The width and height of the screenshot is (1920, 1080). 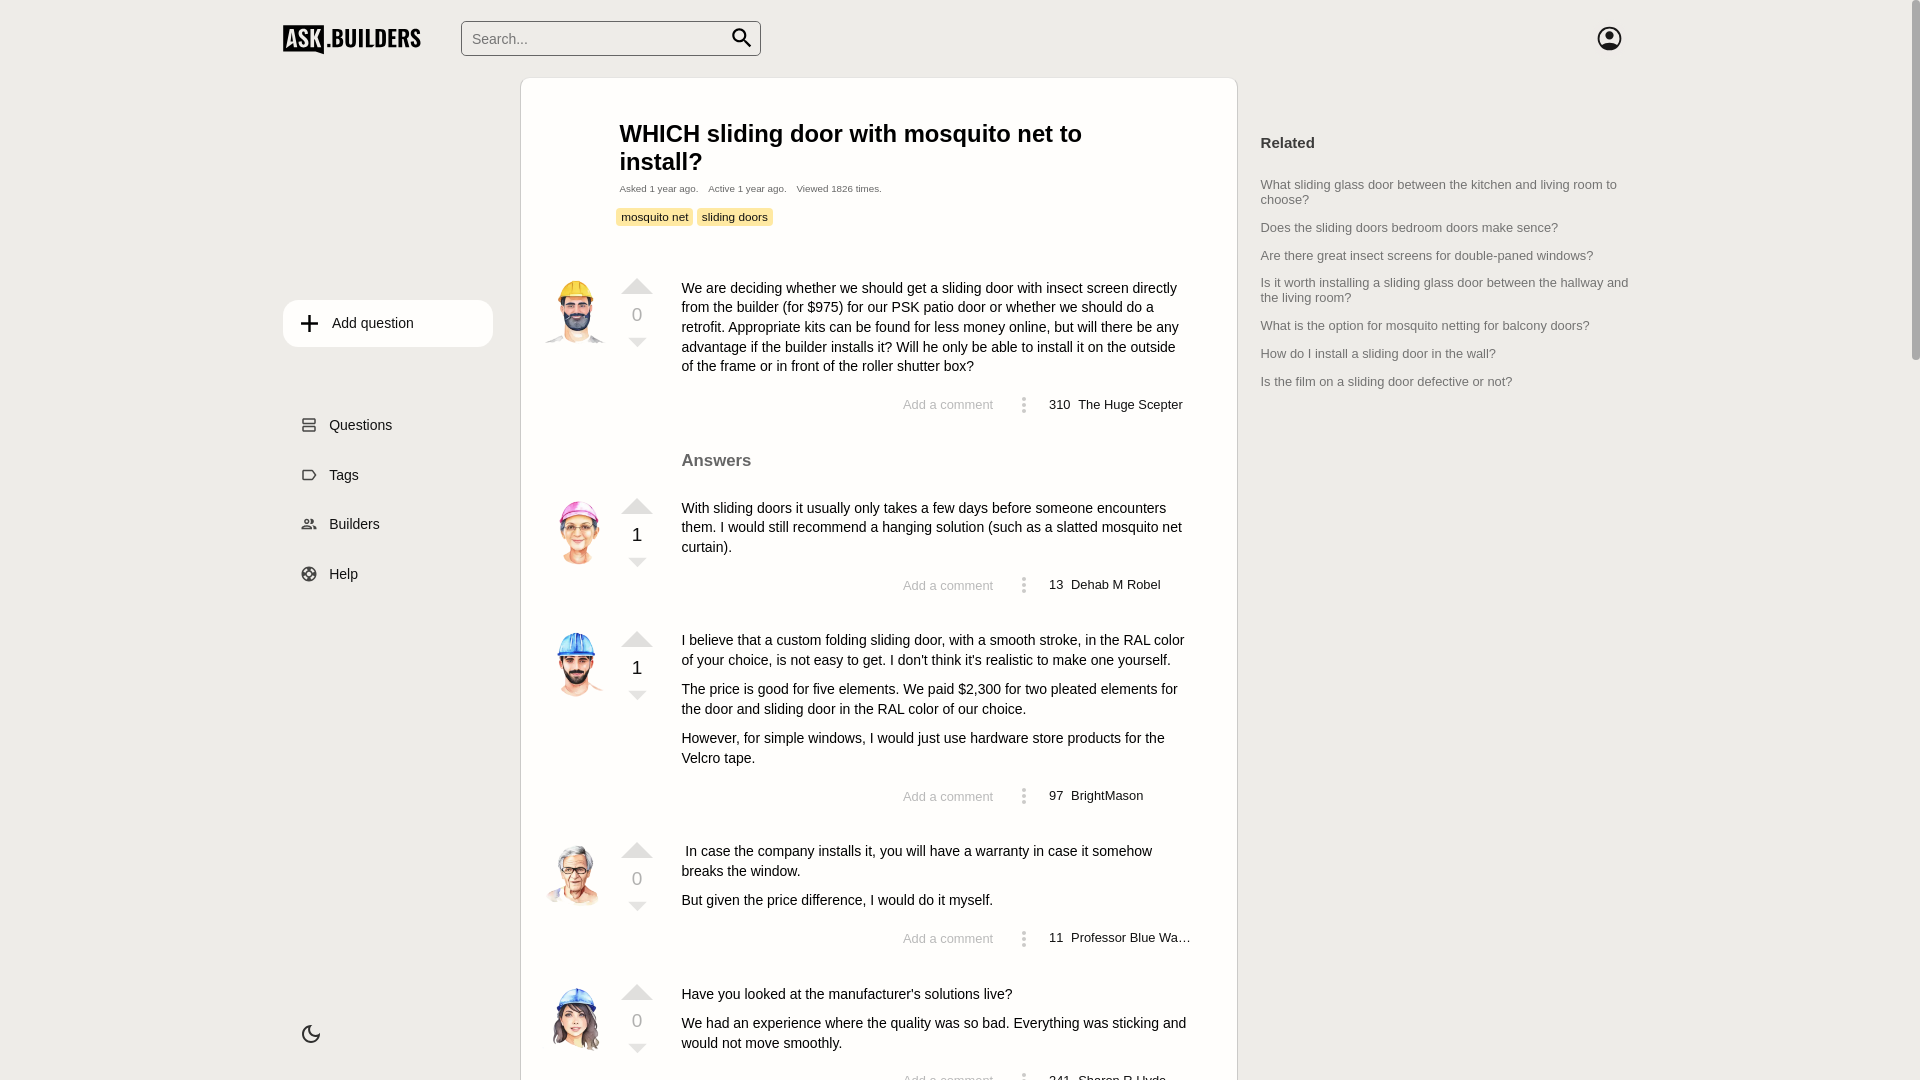 I want to click on Builders, so click(x=388, y=525).